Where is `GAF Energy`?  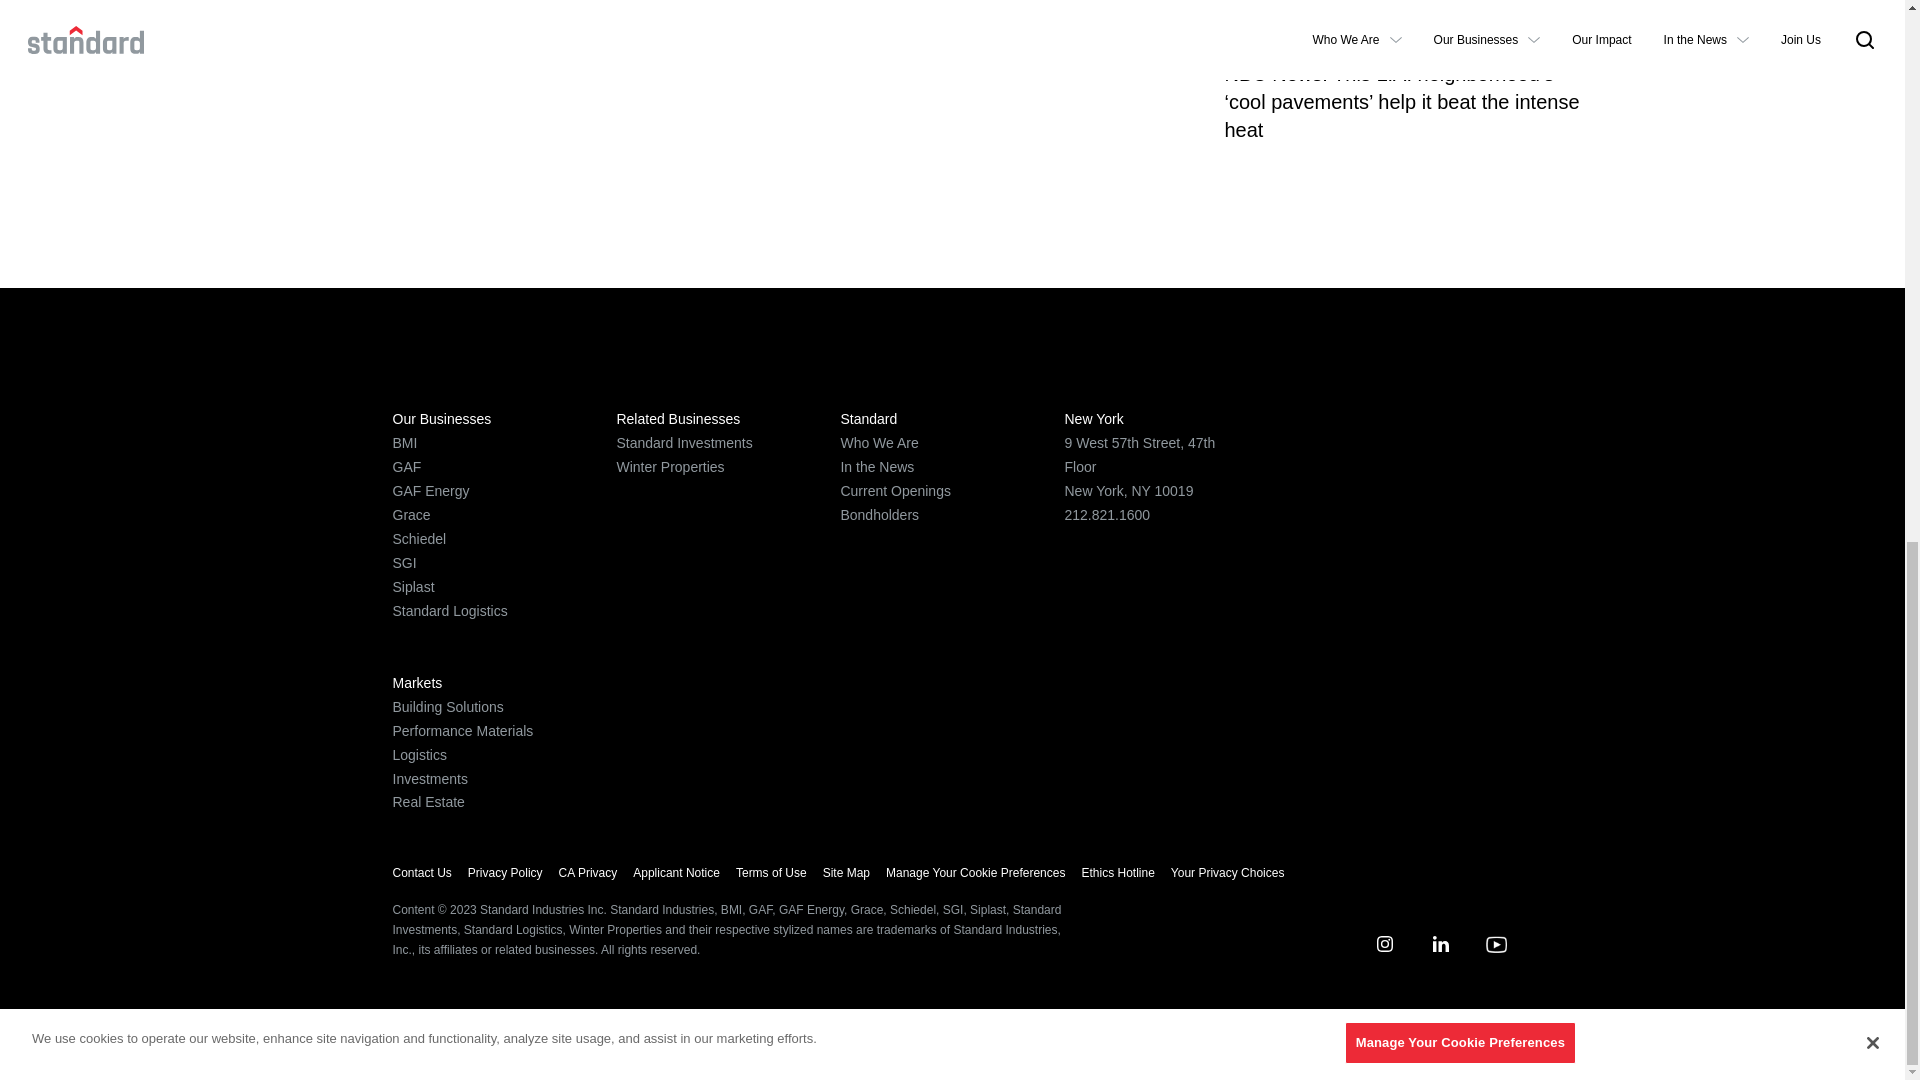
GAF Energy is located at coordinates (430, 490).